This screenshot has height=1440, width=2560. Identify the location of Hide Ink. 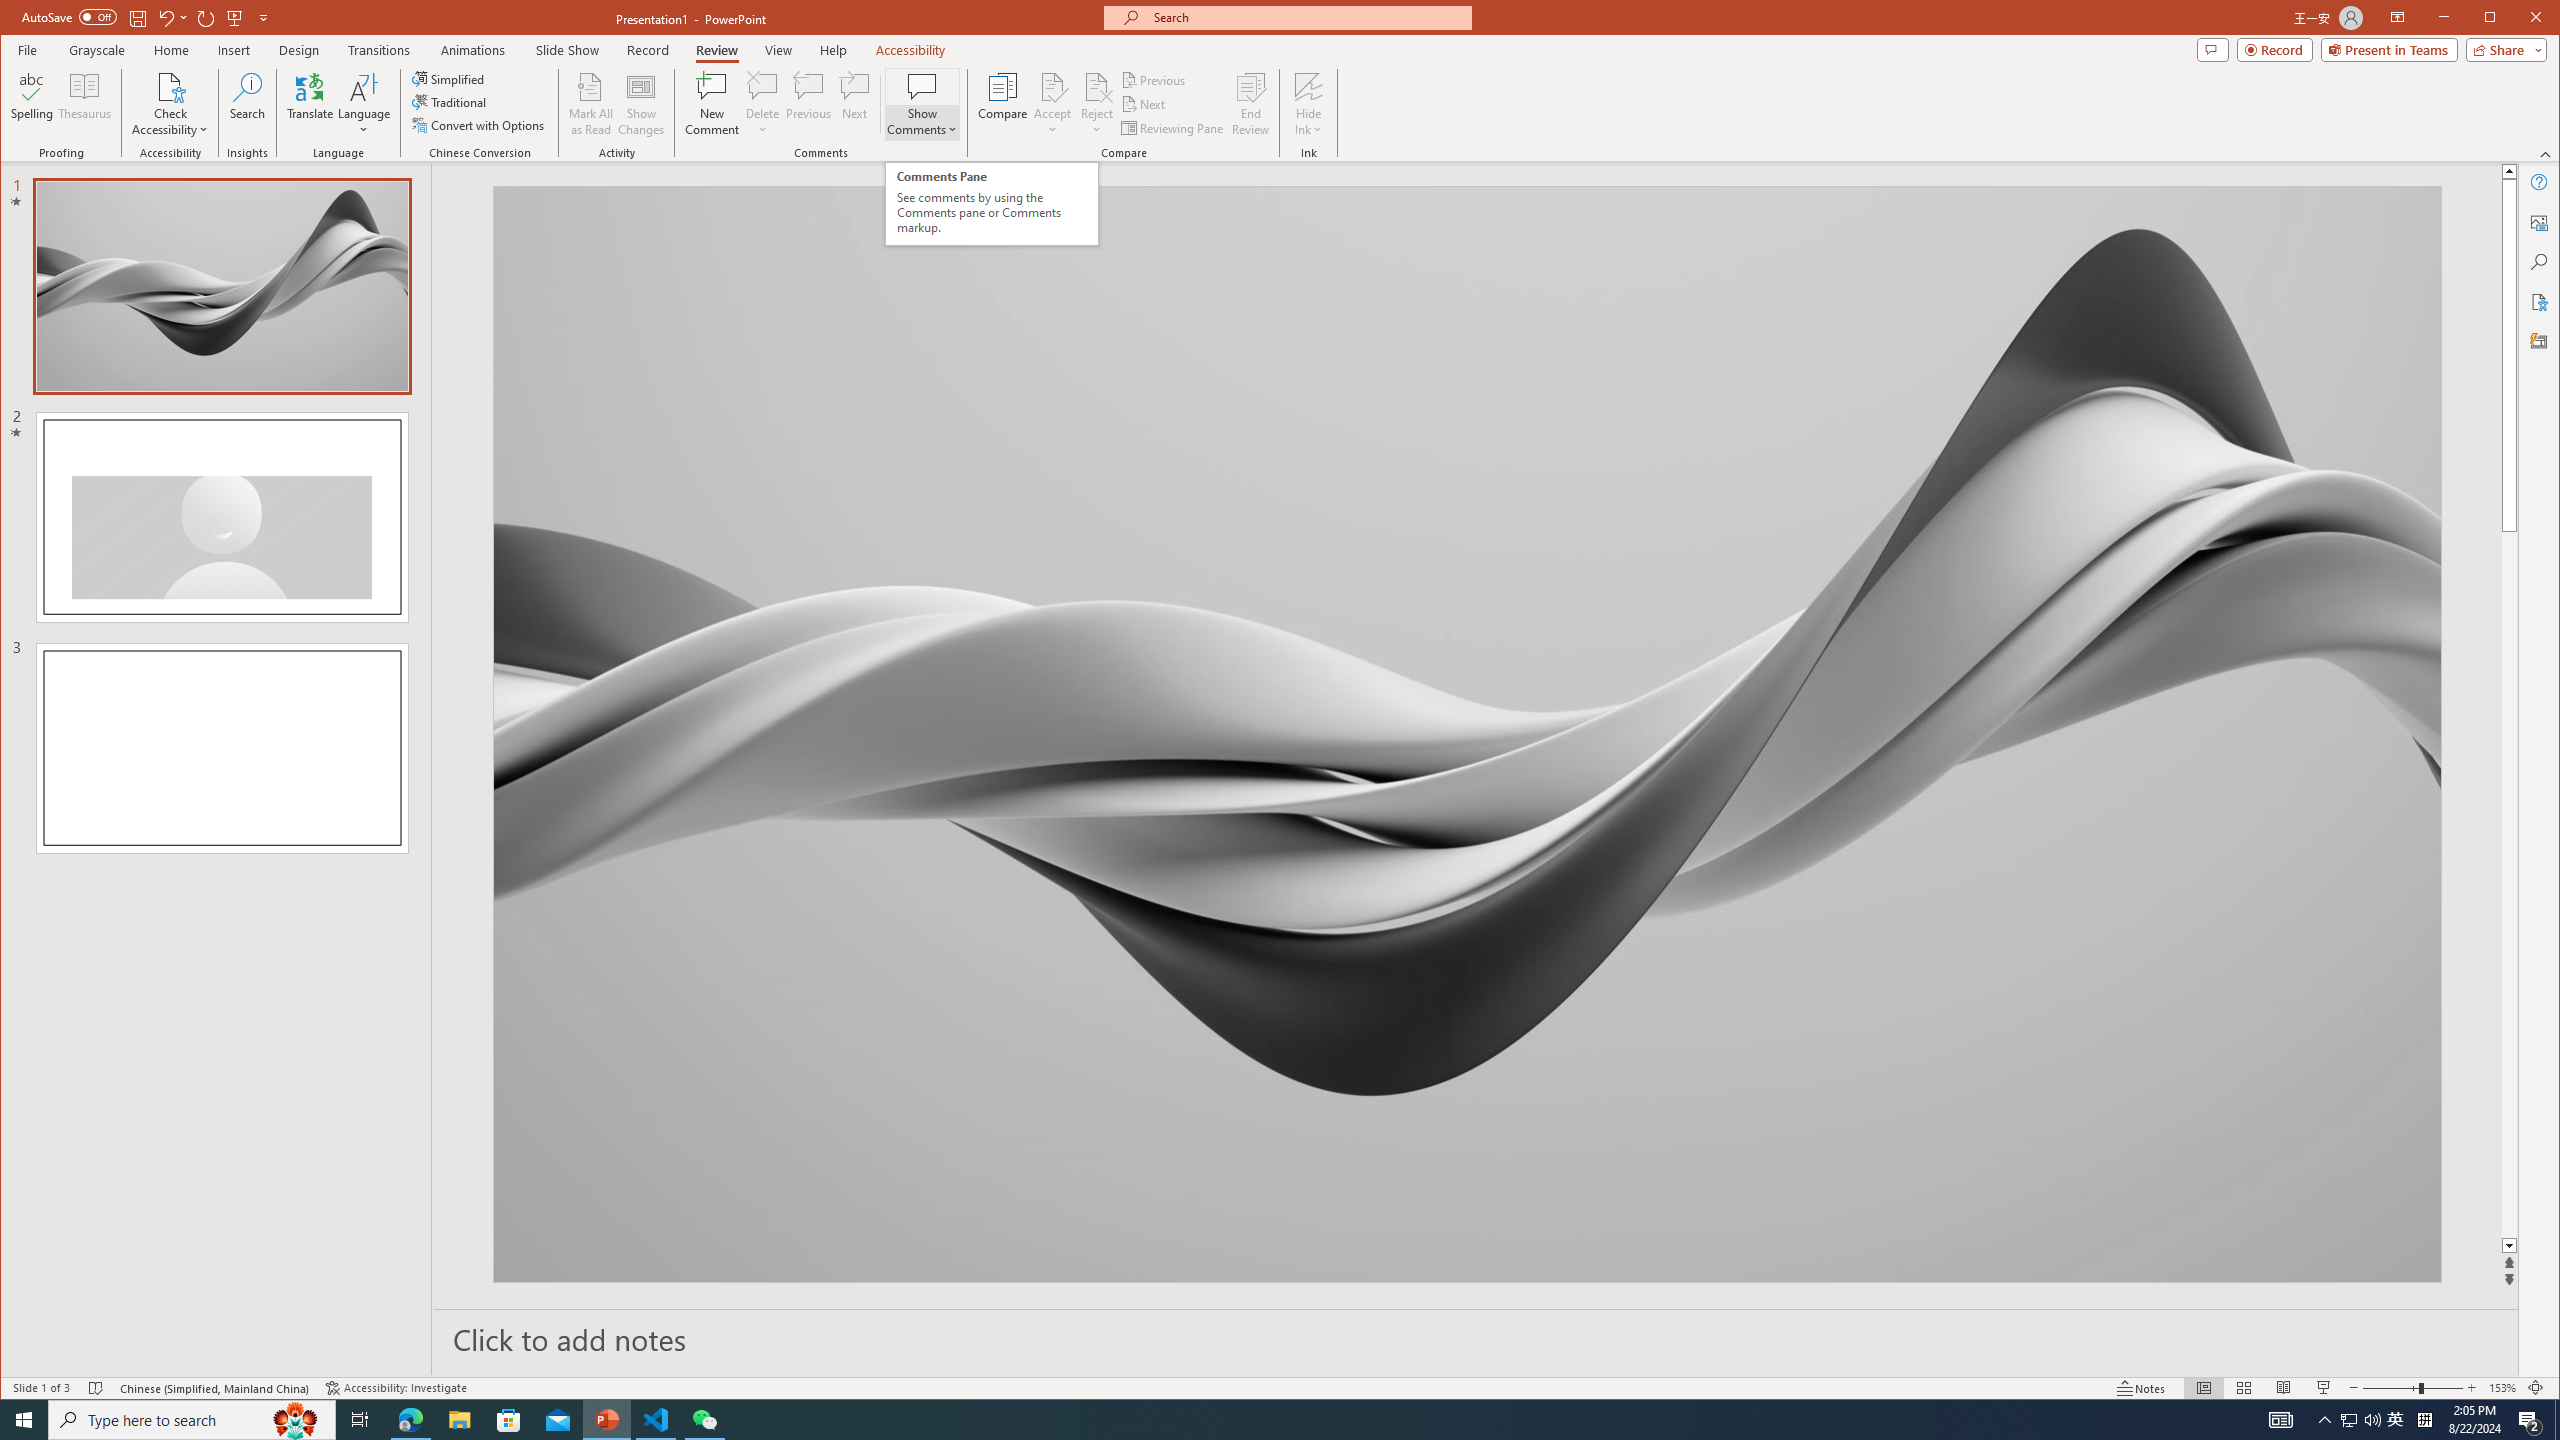
(2540, 221).